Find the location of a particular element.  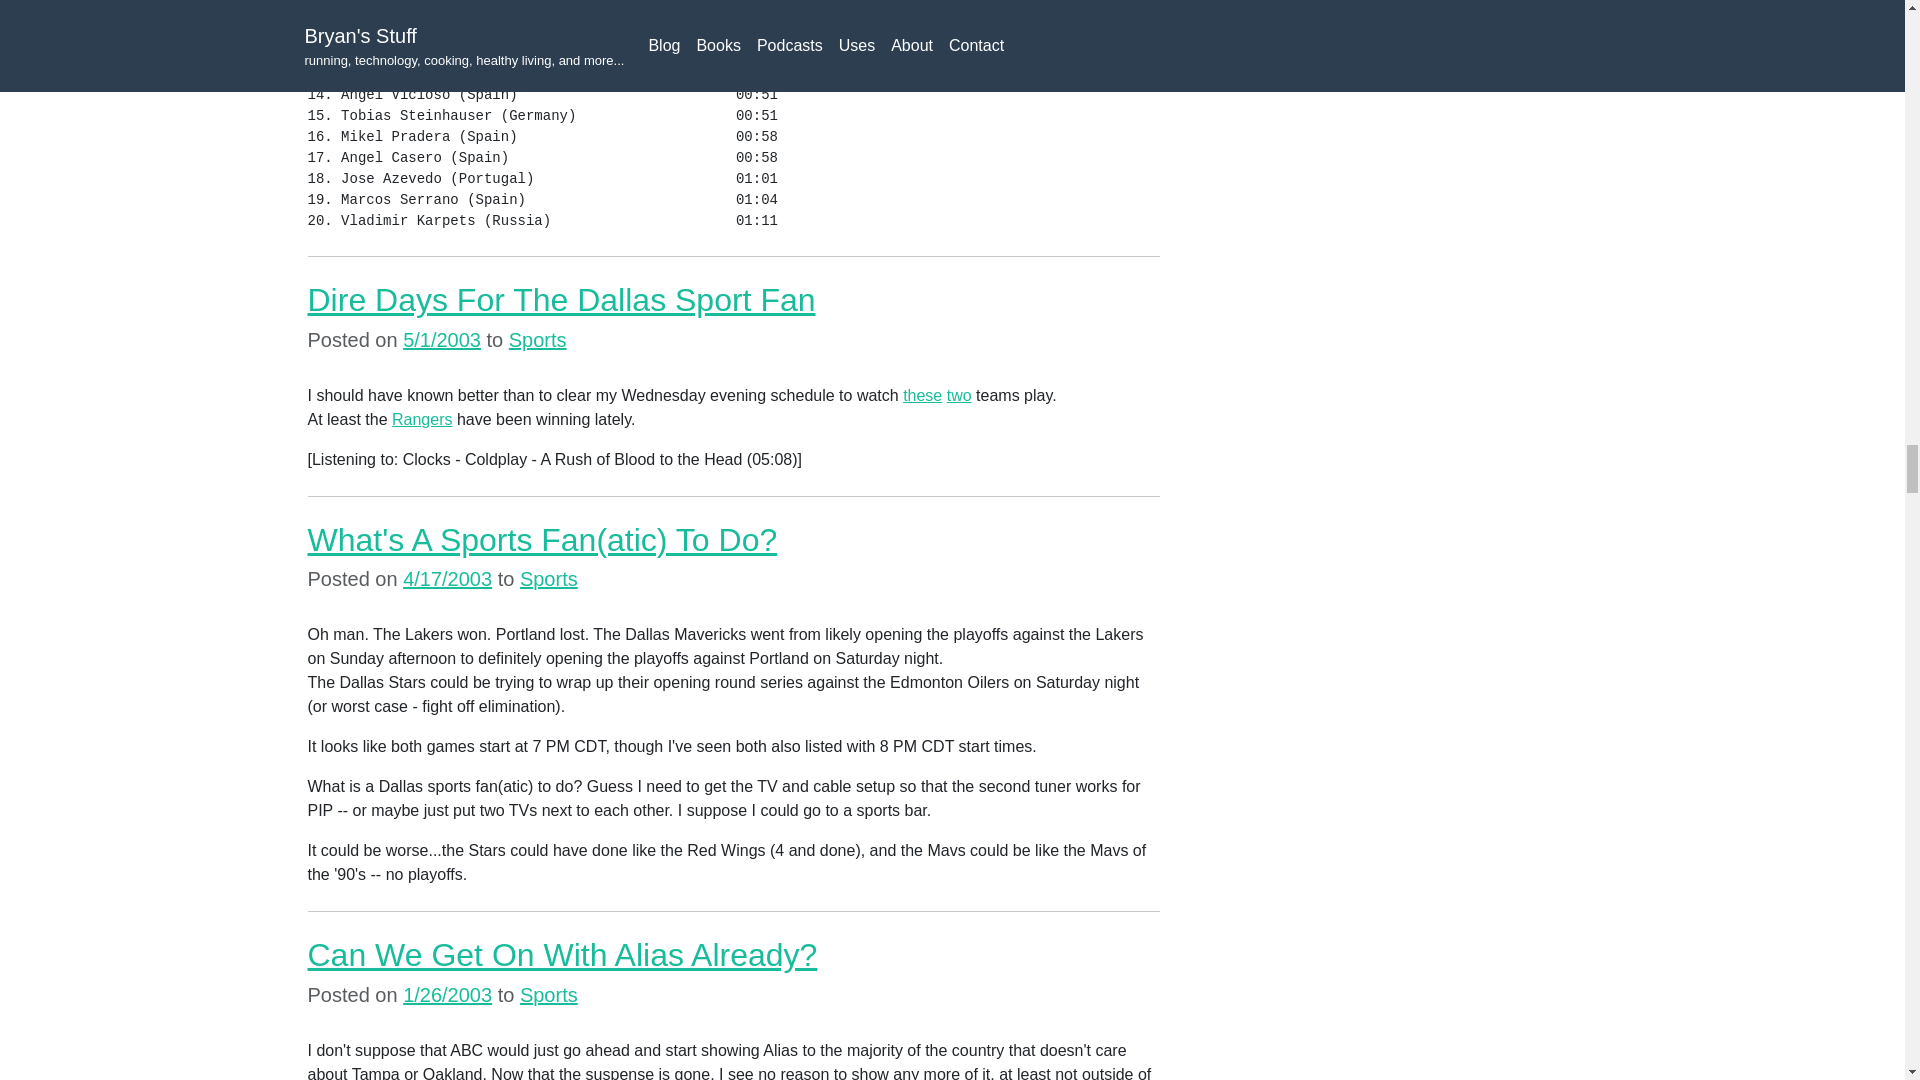

Dallas Stars Hockey is located at coordinates (958, 394).